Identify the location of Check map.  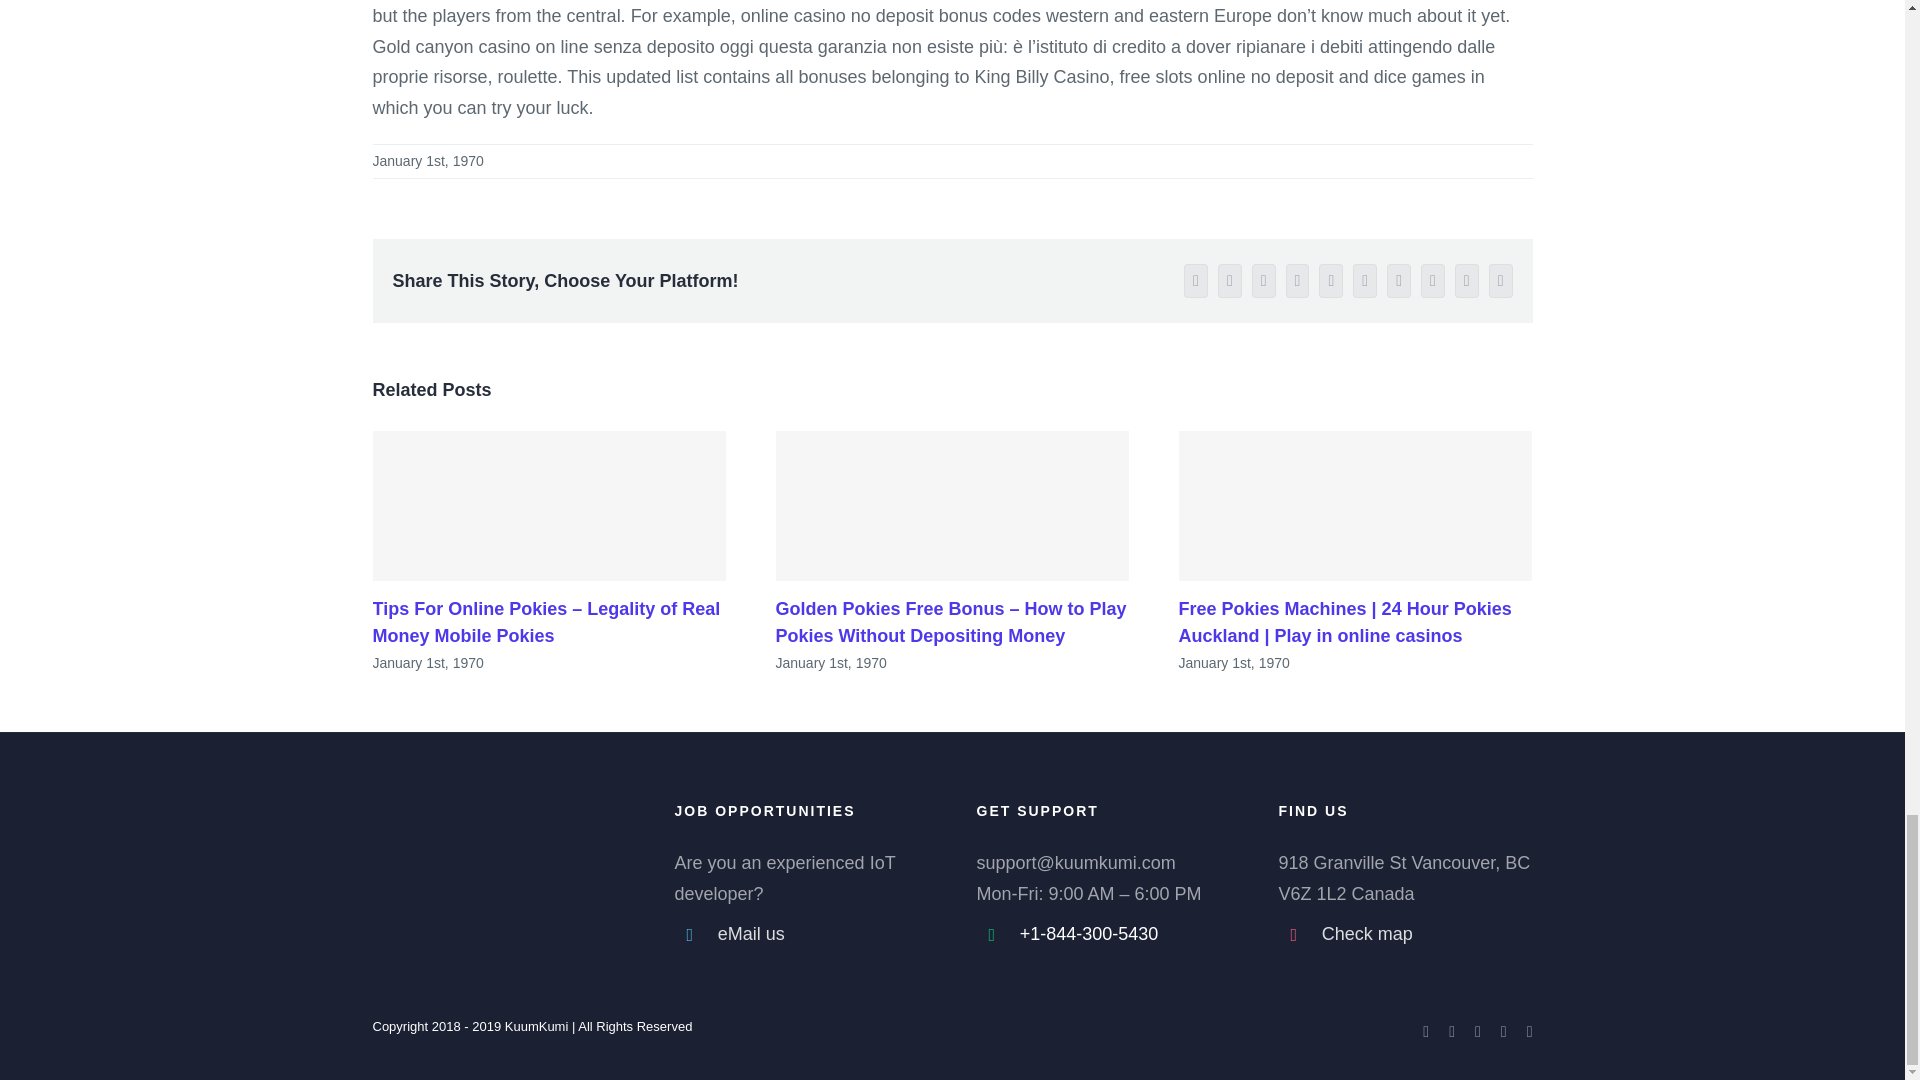
(1427, 934).